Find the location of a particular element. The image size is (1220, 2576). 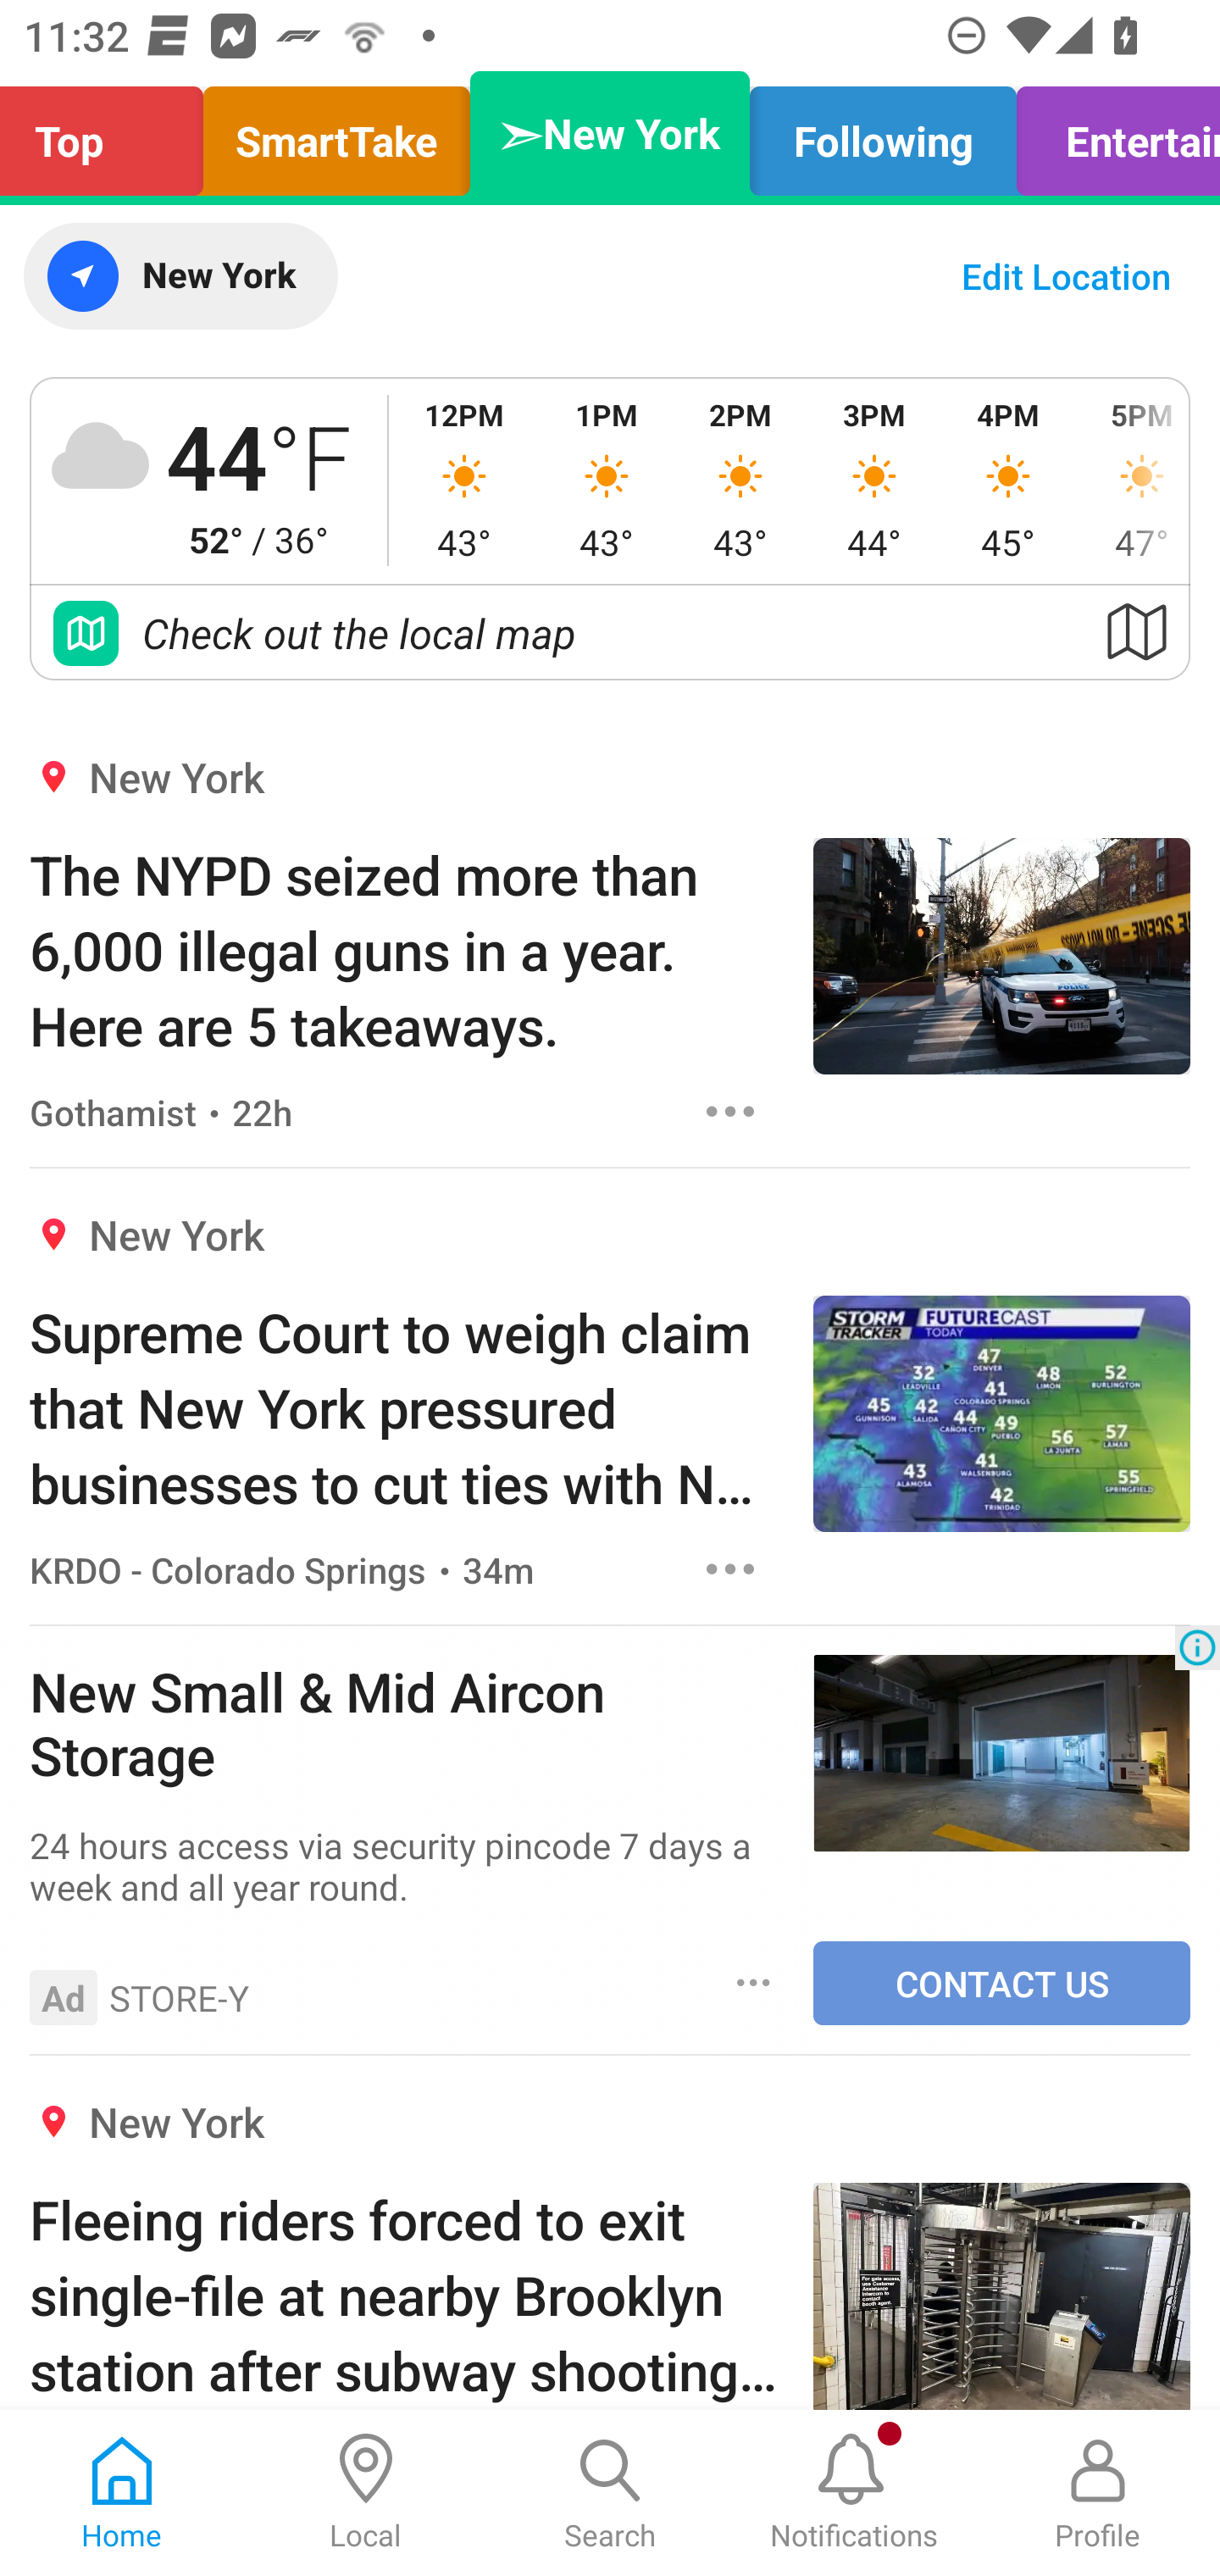

Search is located at coordinates (610, 2493).